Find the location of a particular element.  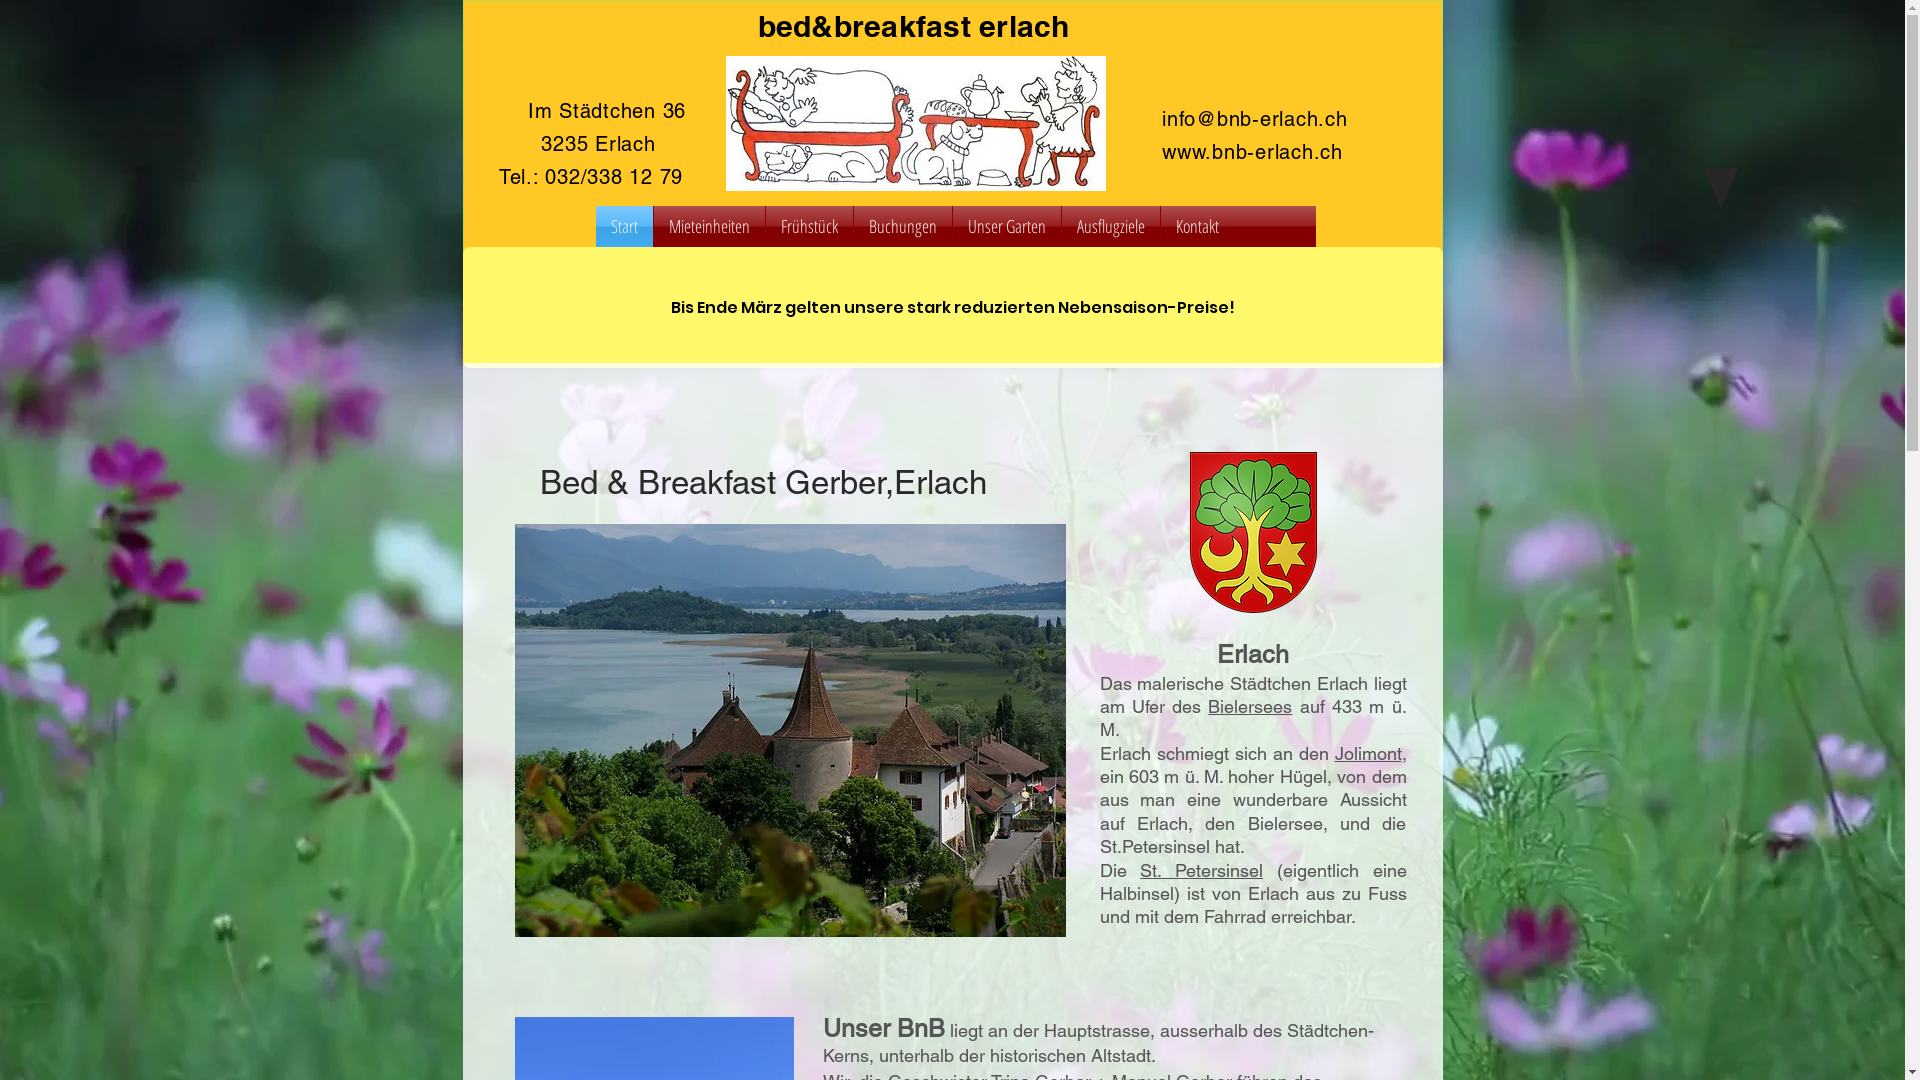

Start is located at coordinates (624, 226).